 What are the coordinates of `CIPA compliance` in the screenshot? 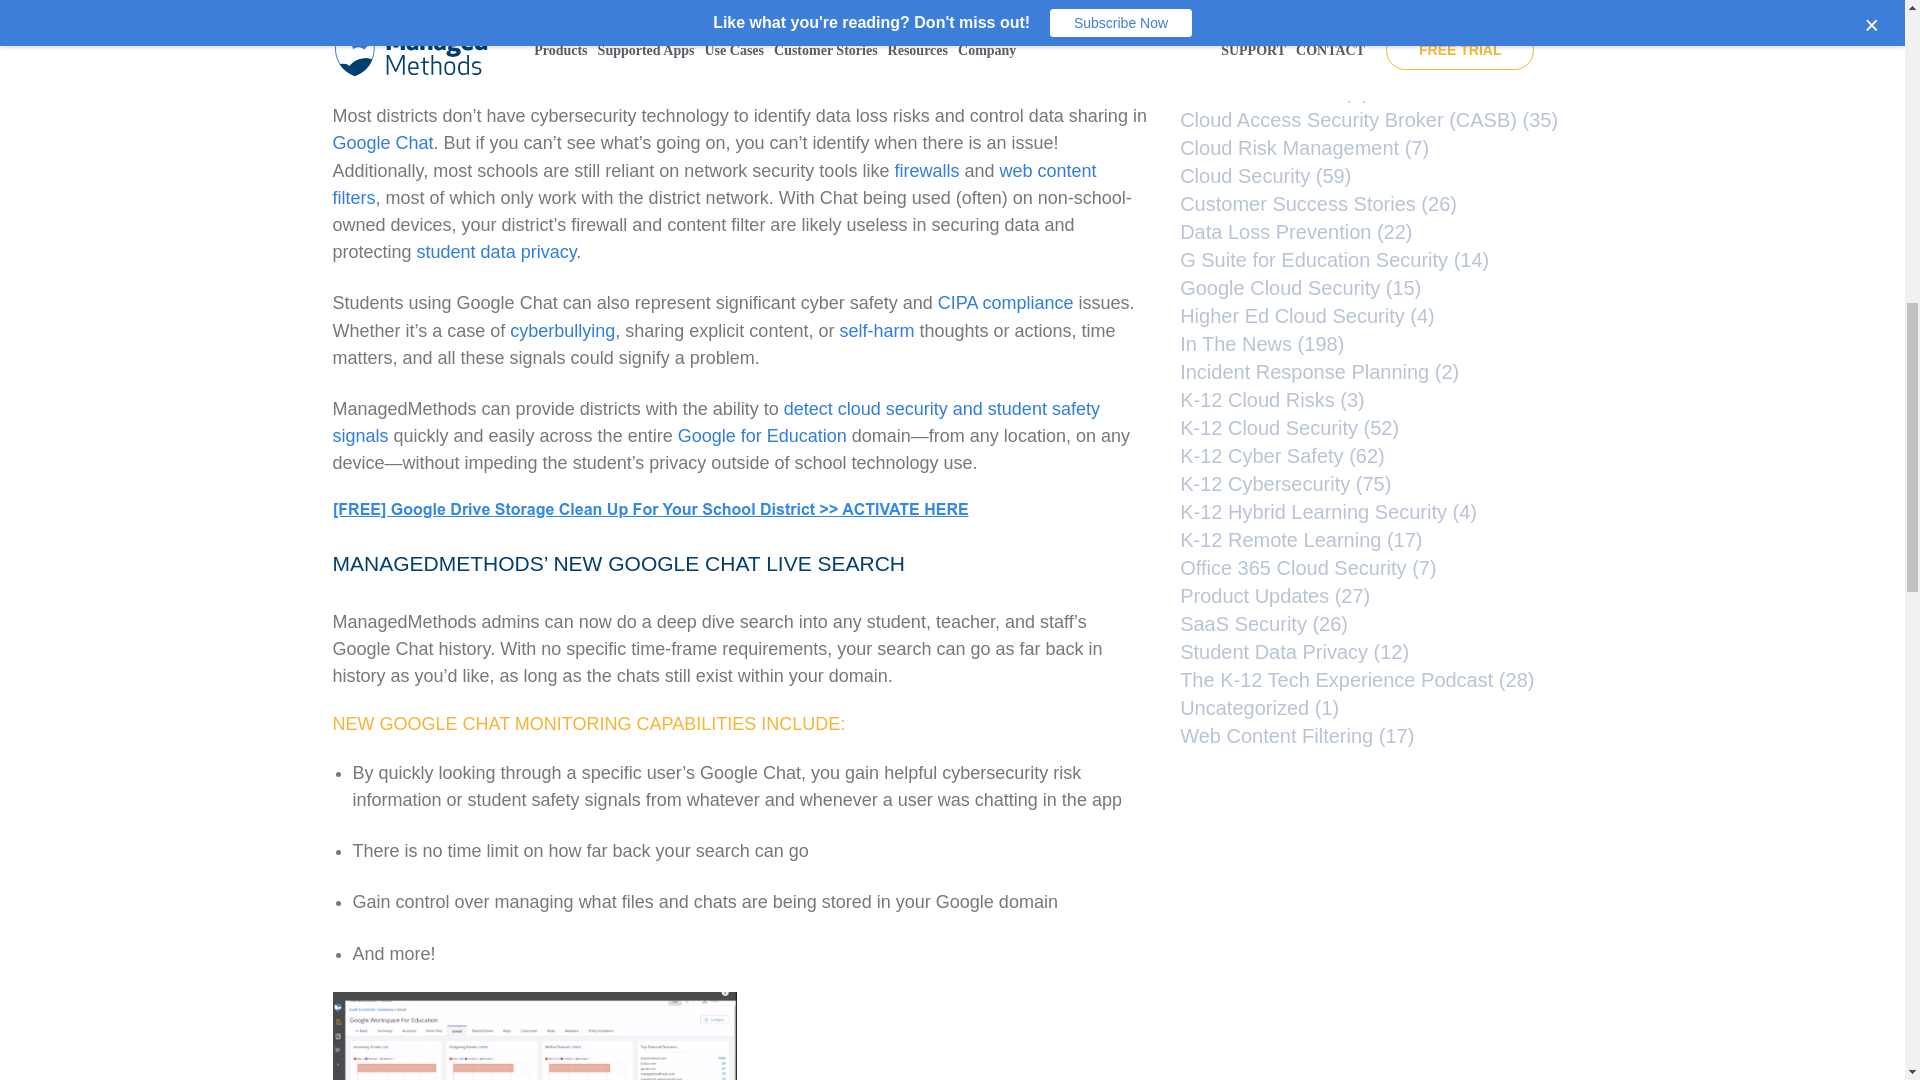 It's located at (1006, 302).